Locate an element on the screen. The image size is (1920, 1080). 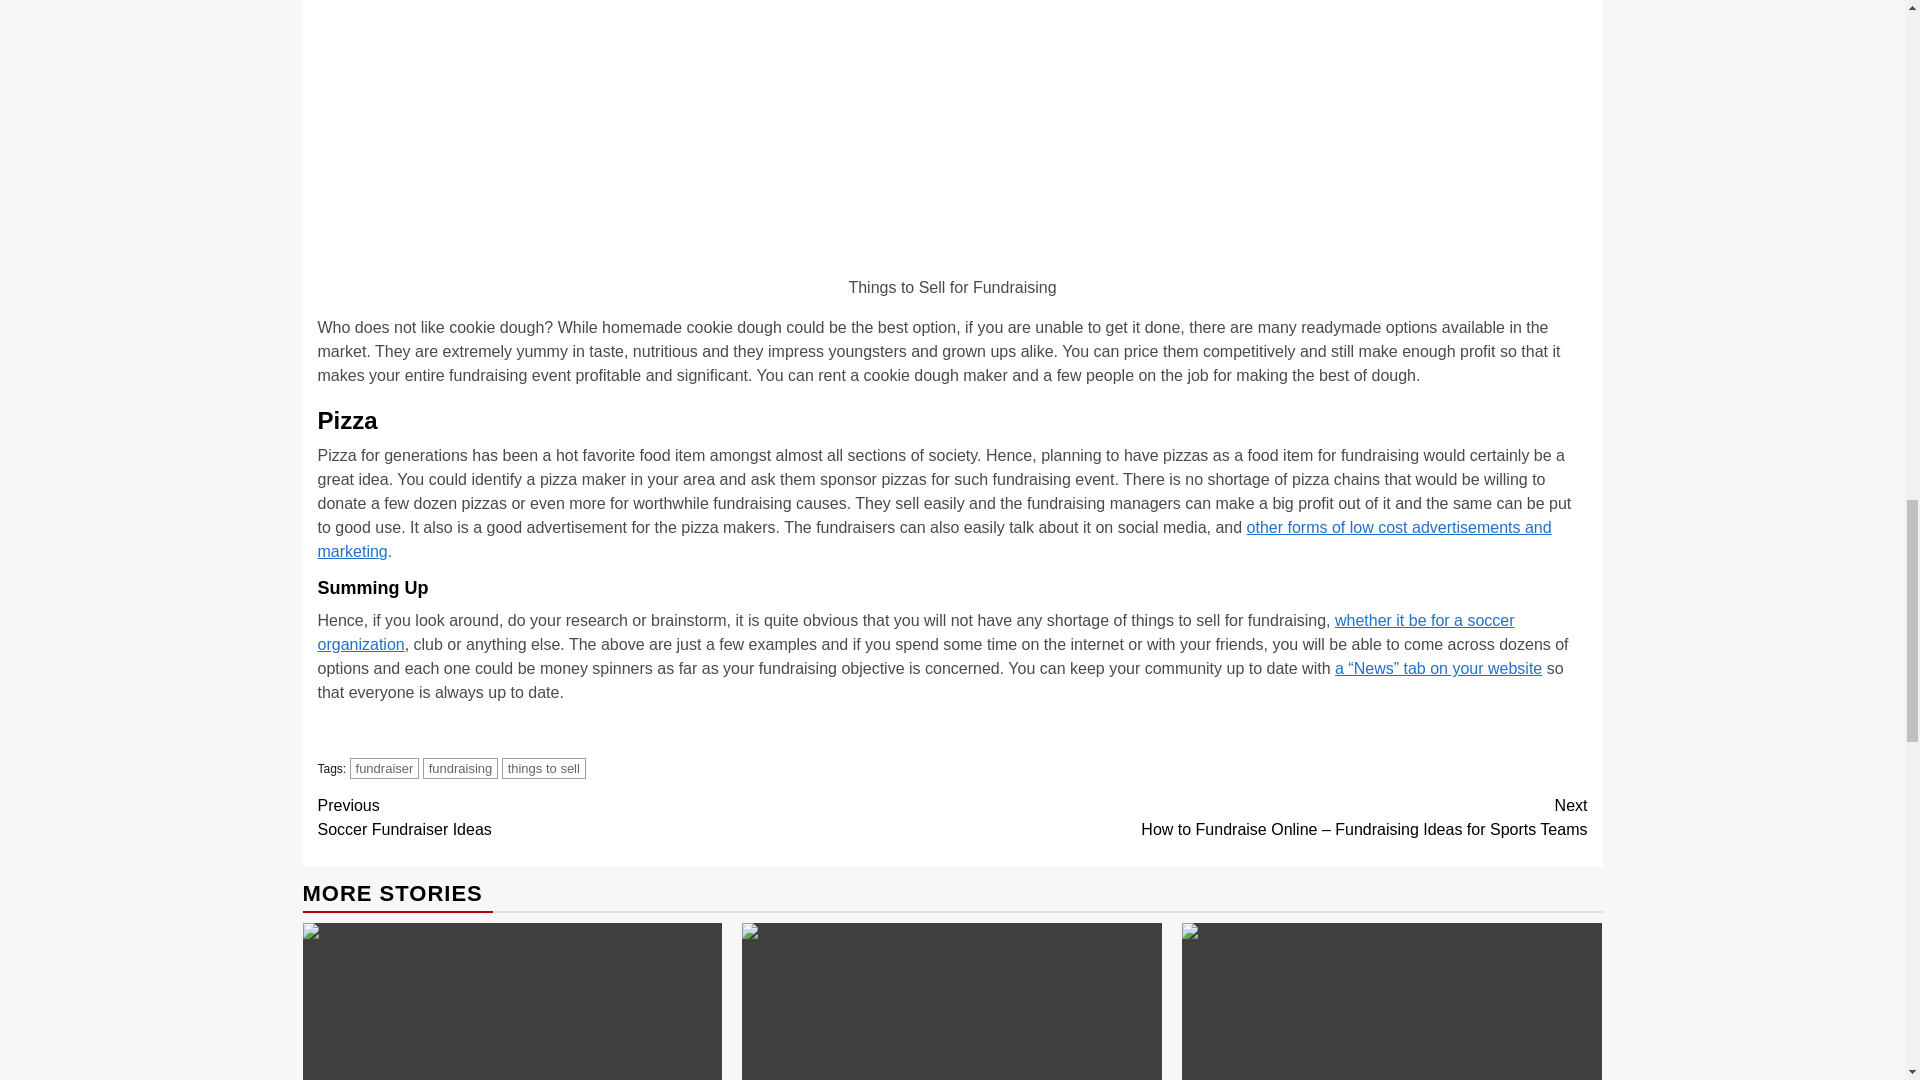
fundraiser is located at coordinates (635, 818).